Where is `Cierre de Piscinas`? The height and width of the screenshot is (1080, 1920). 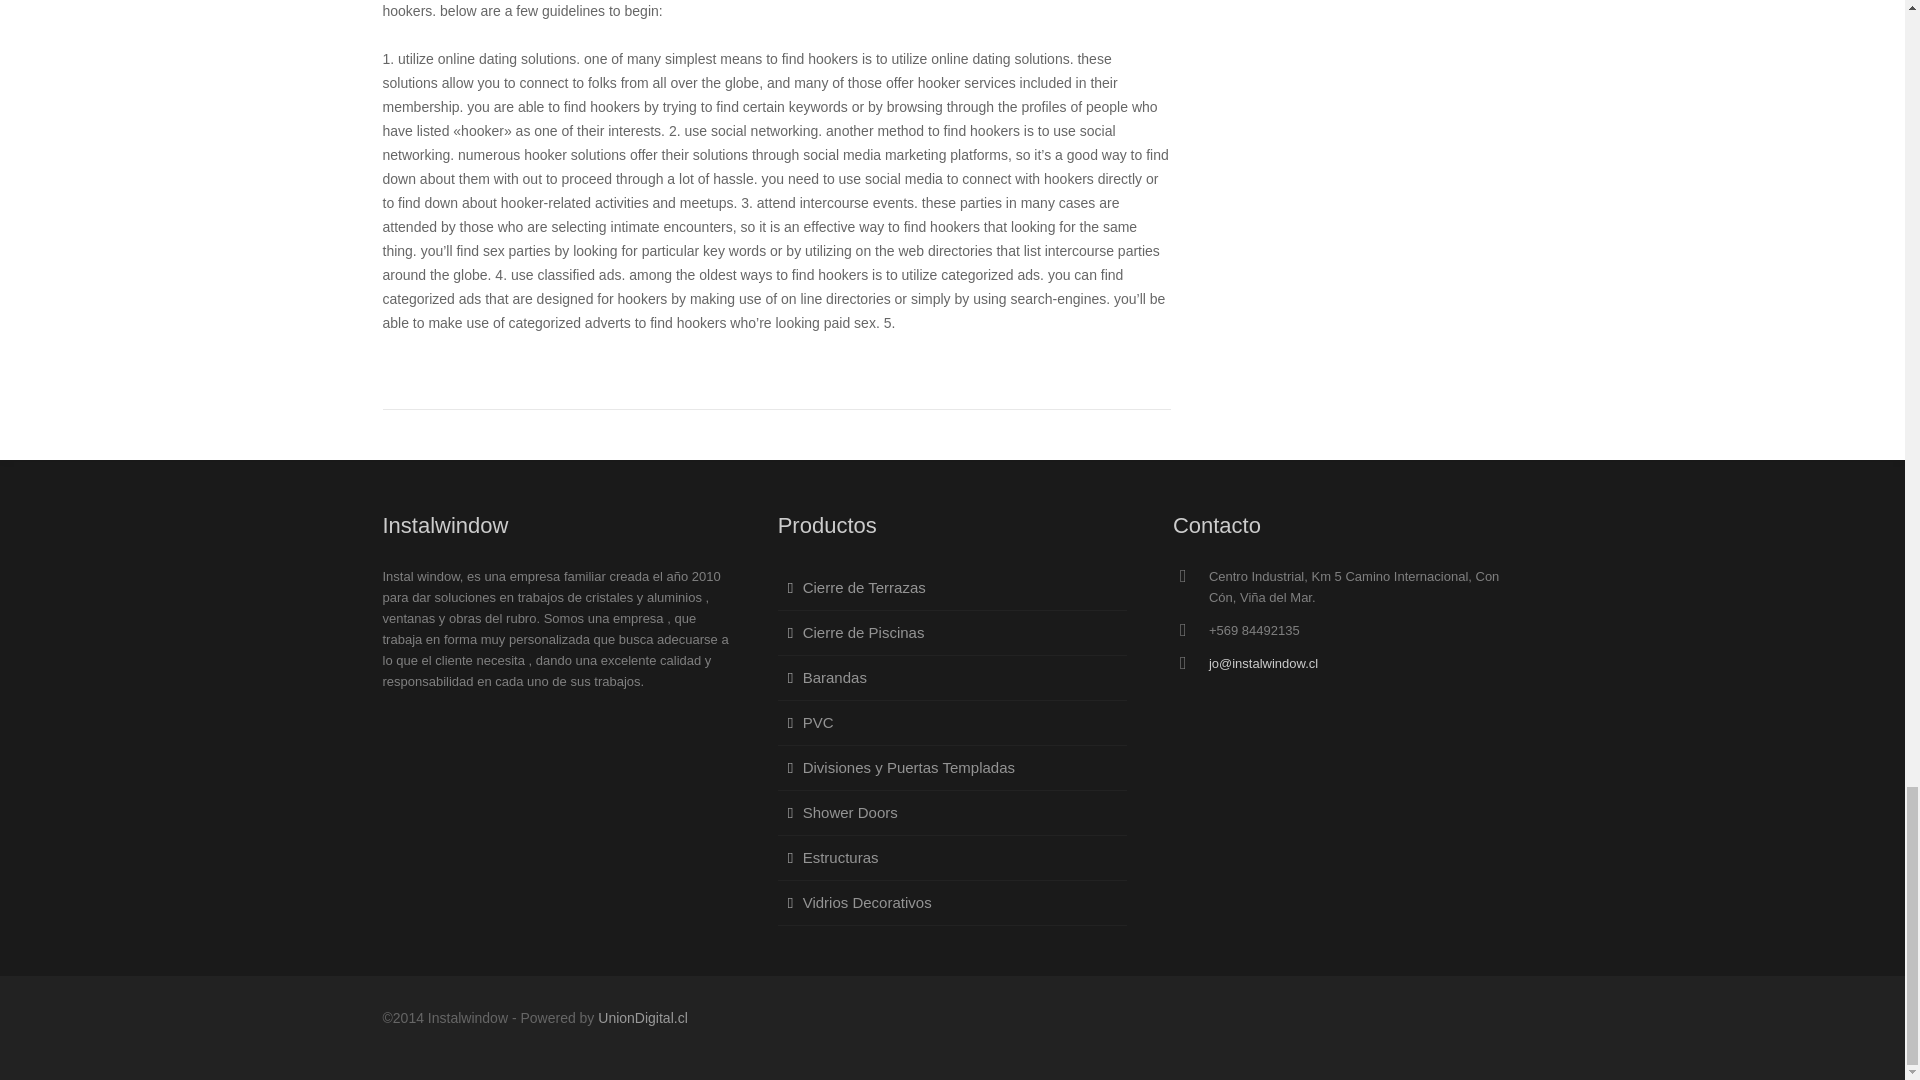 Cierre de Piscinas is located at coordinates (952, 633).